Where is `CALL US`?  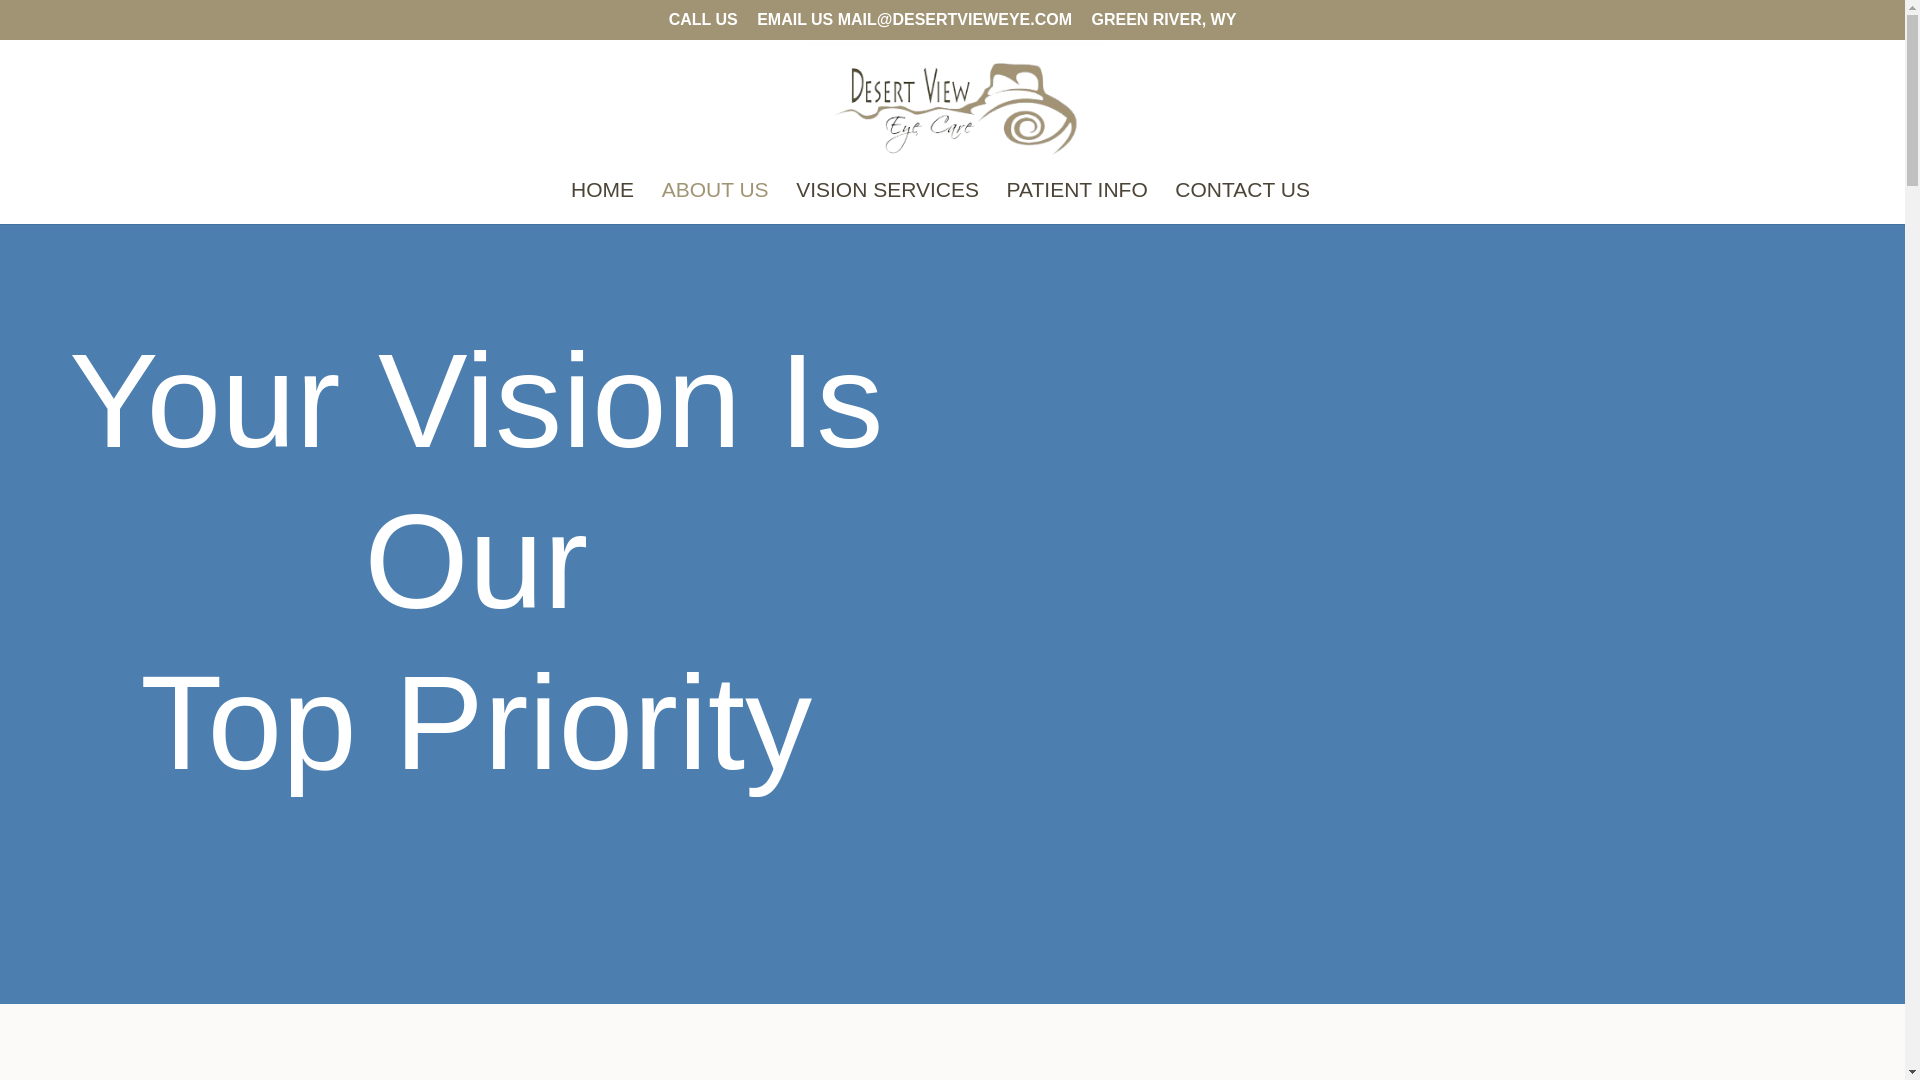 CALL US is located at coordinates (702, 25).